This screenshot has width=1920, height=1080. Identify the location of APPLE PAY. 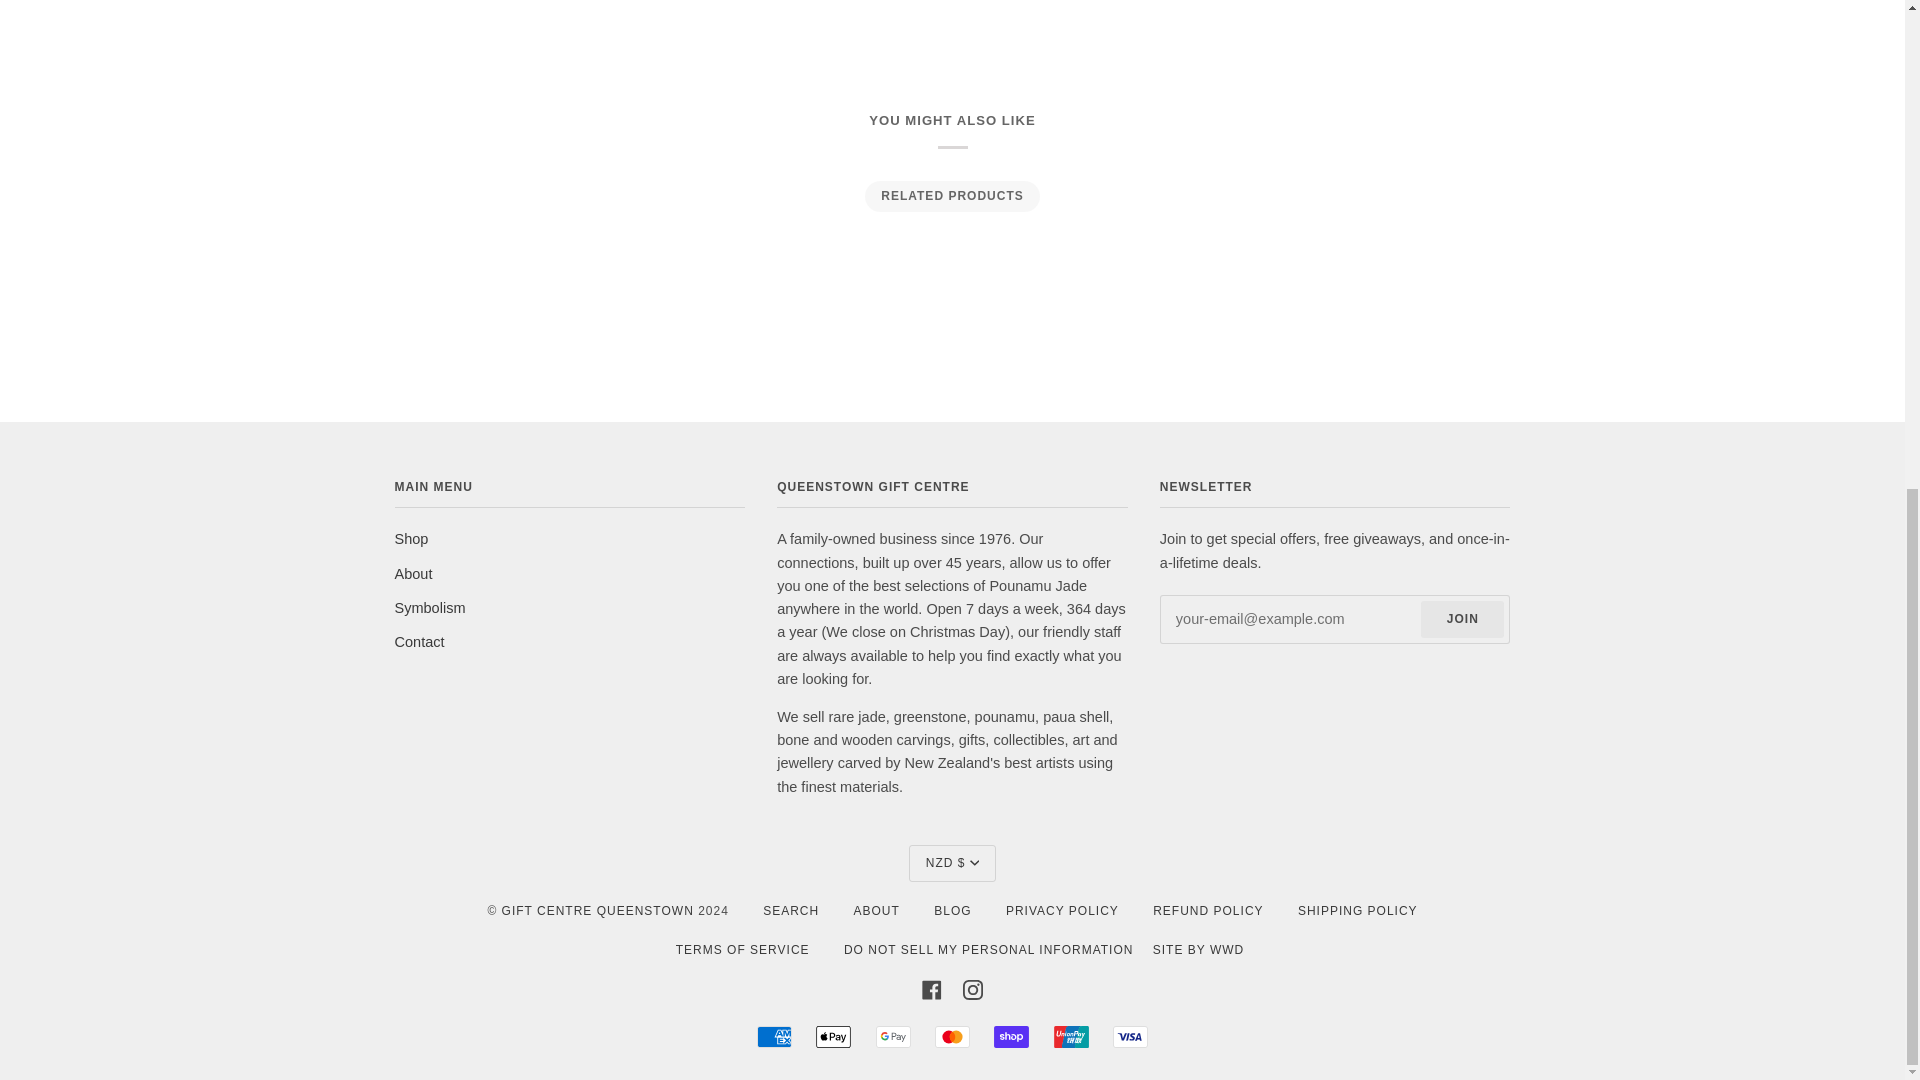
(833, 1036).